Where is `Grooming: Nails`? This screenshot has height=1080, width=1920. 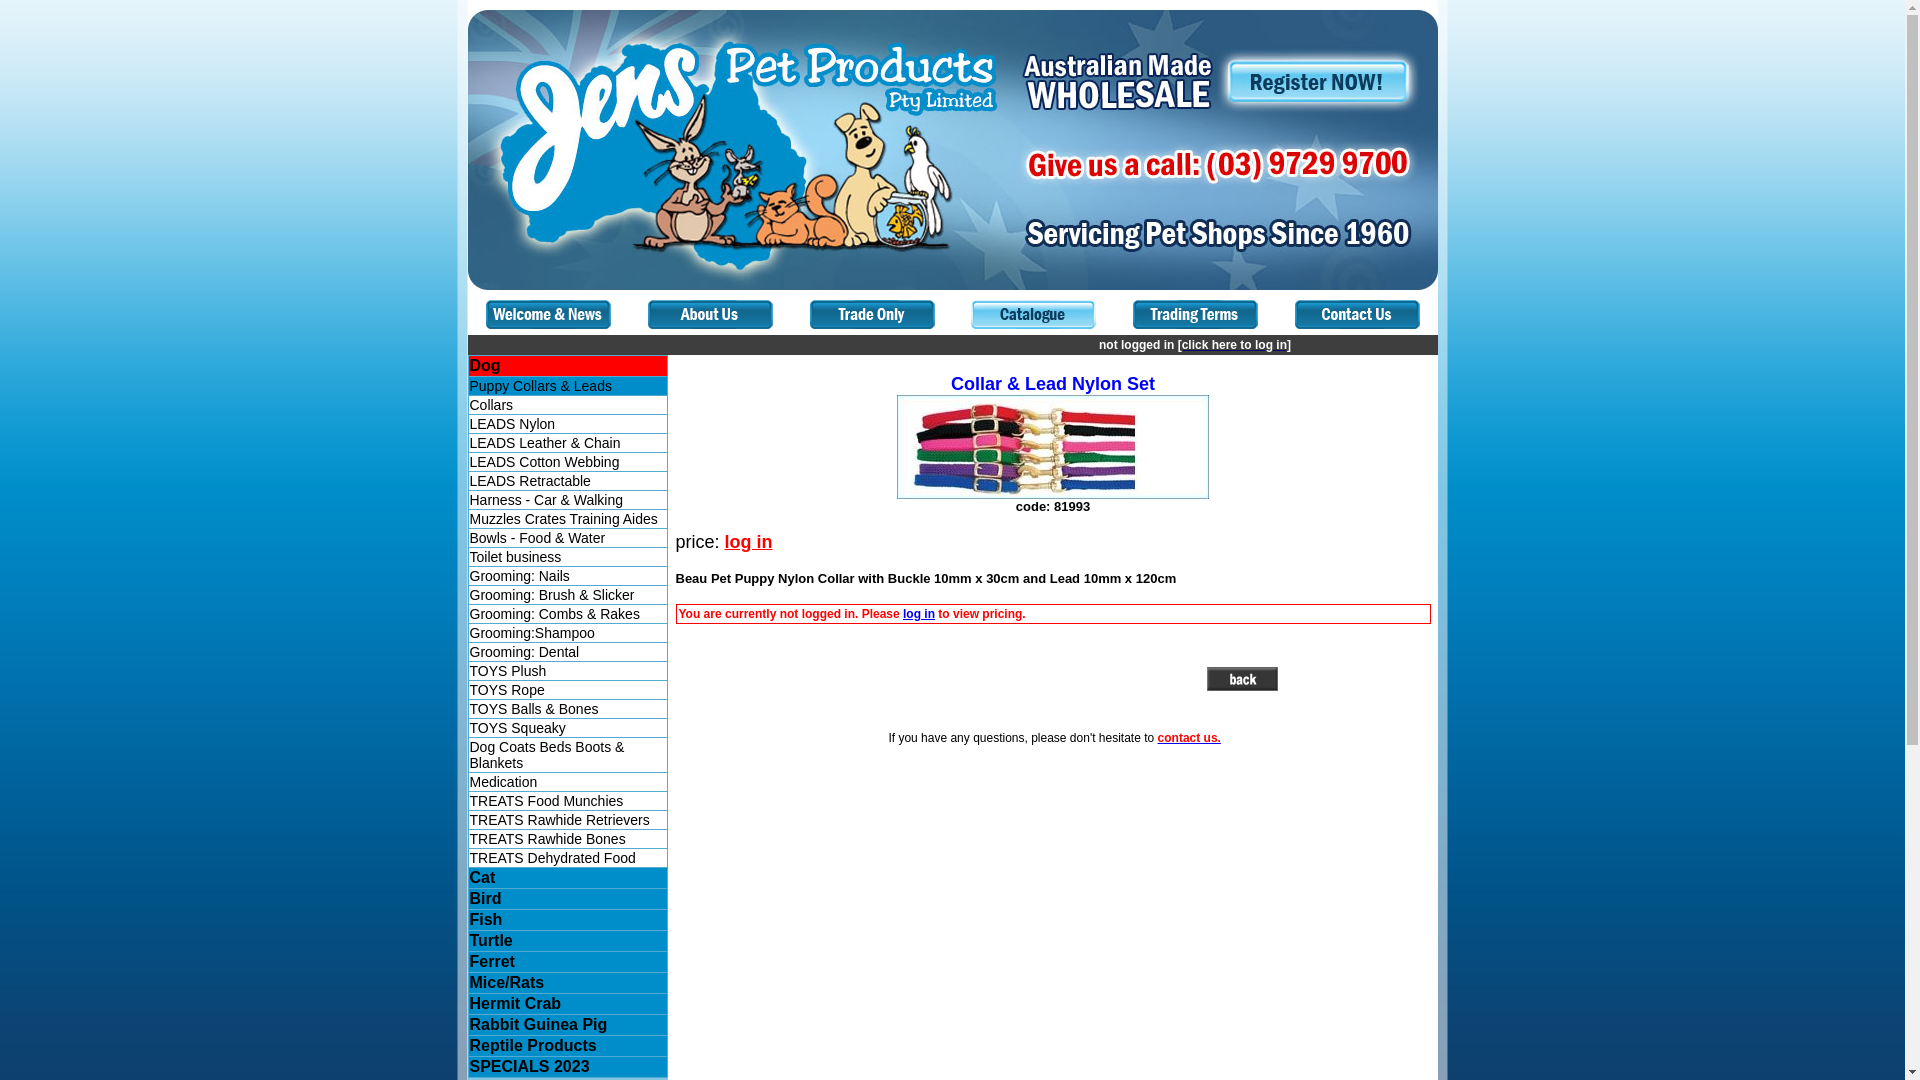 Grooming: Nails is located at coordinates (520, 576).